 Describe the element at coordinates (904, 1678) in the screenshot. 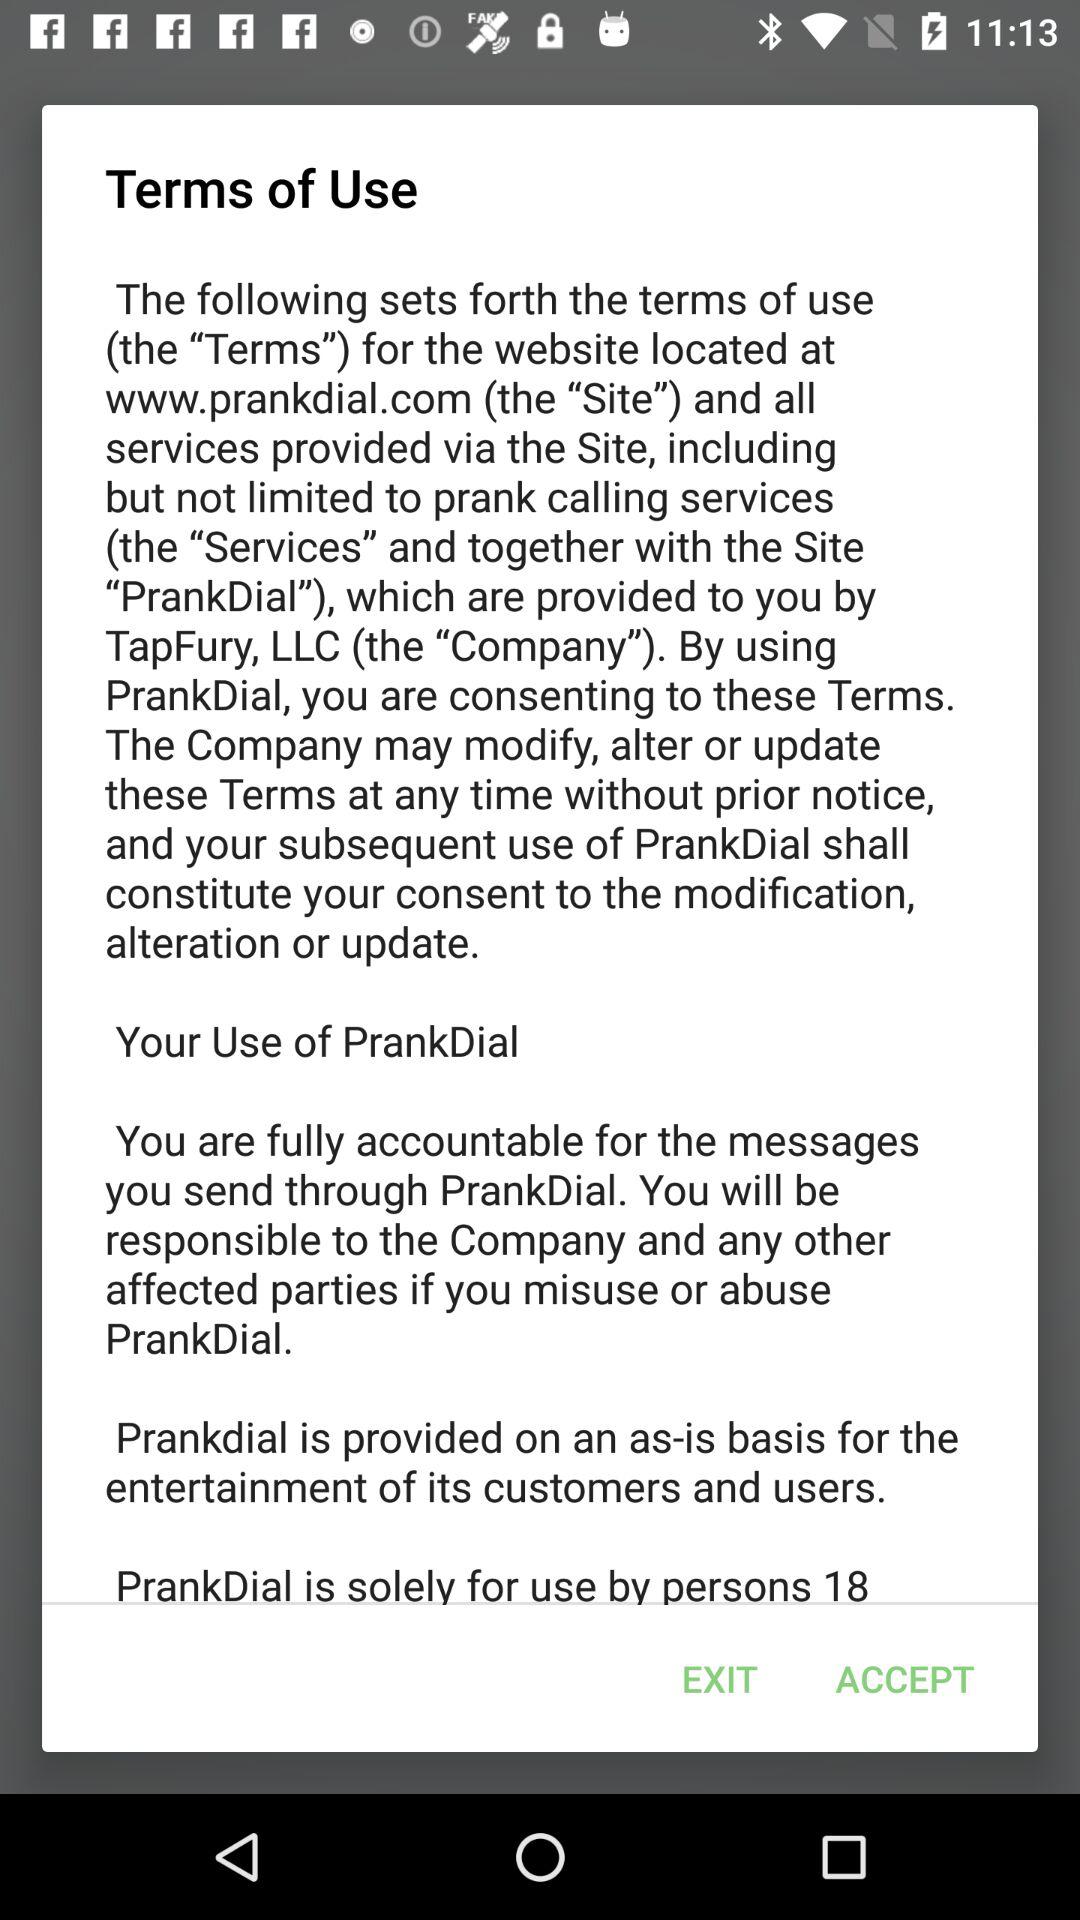

I see `press item below the following sets item` at that location.